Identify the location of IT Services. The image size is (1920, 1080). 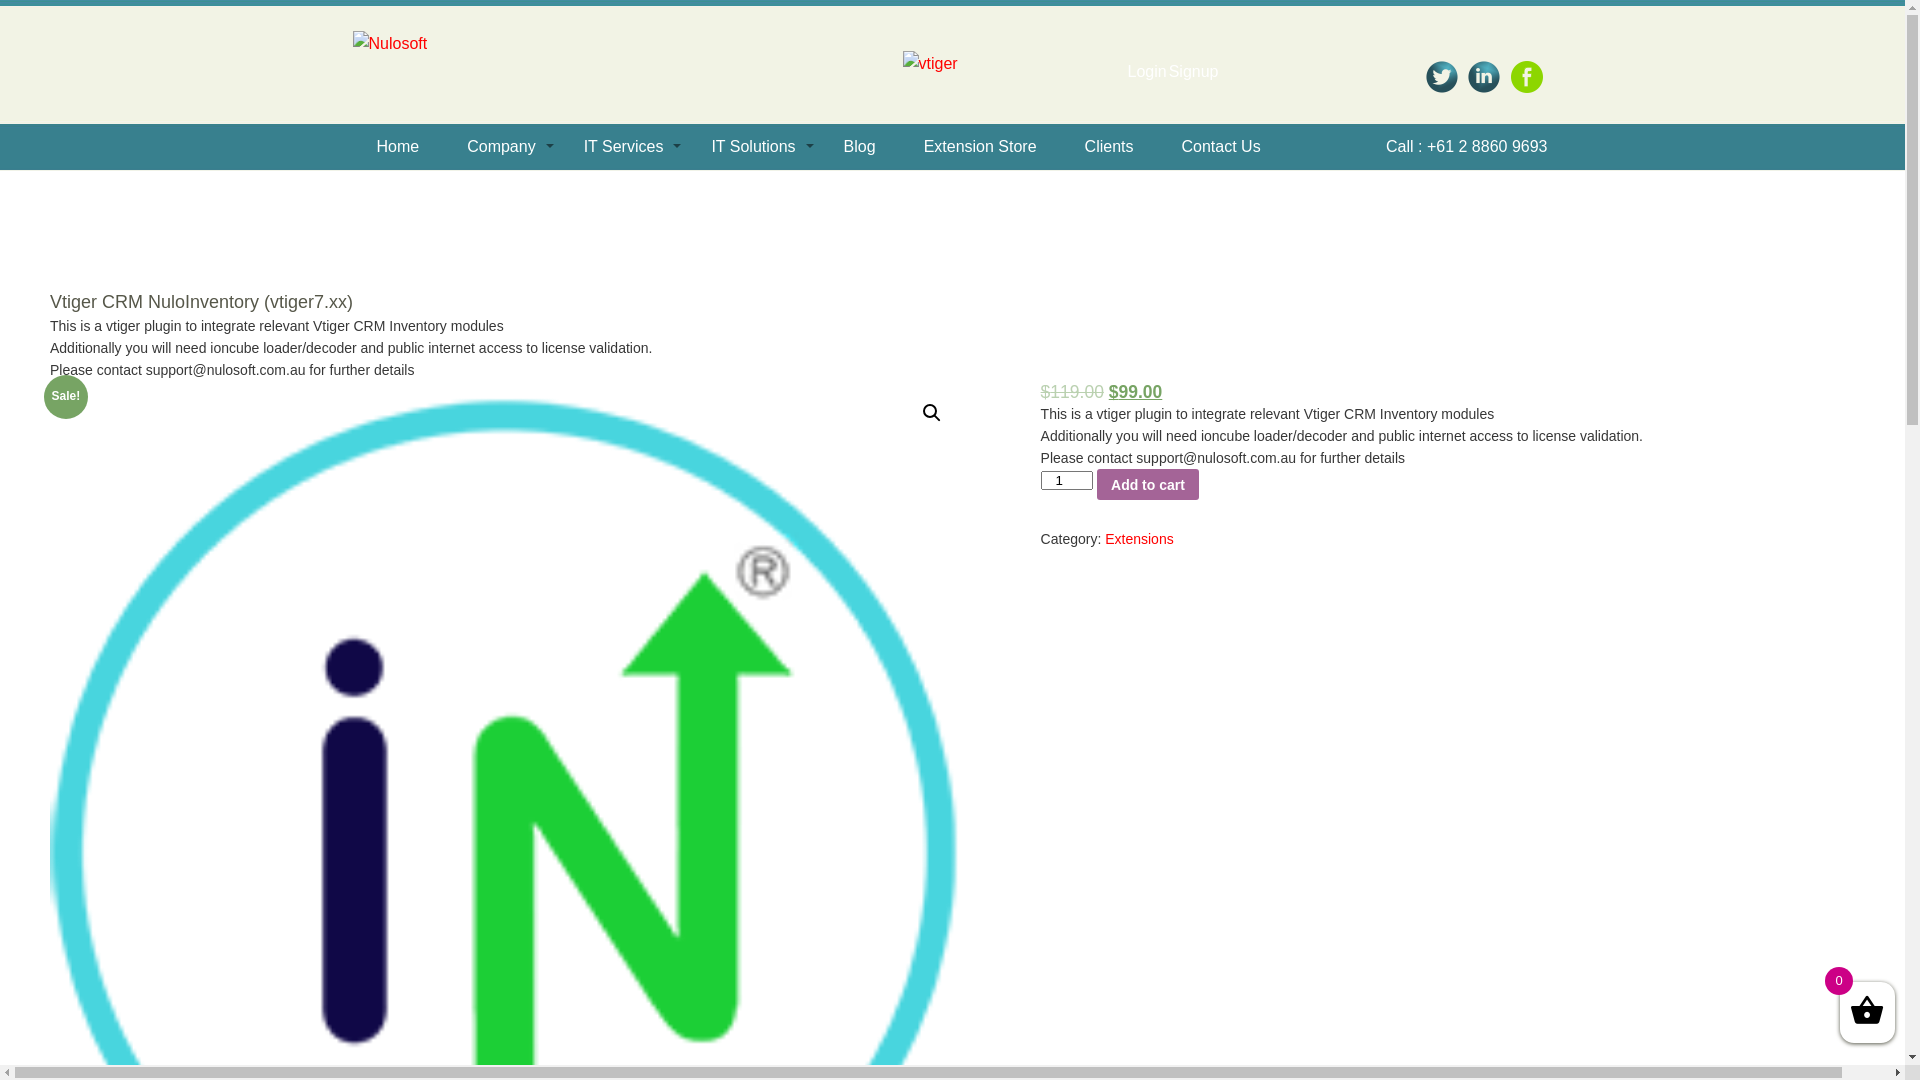
(624, 146).